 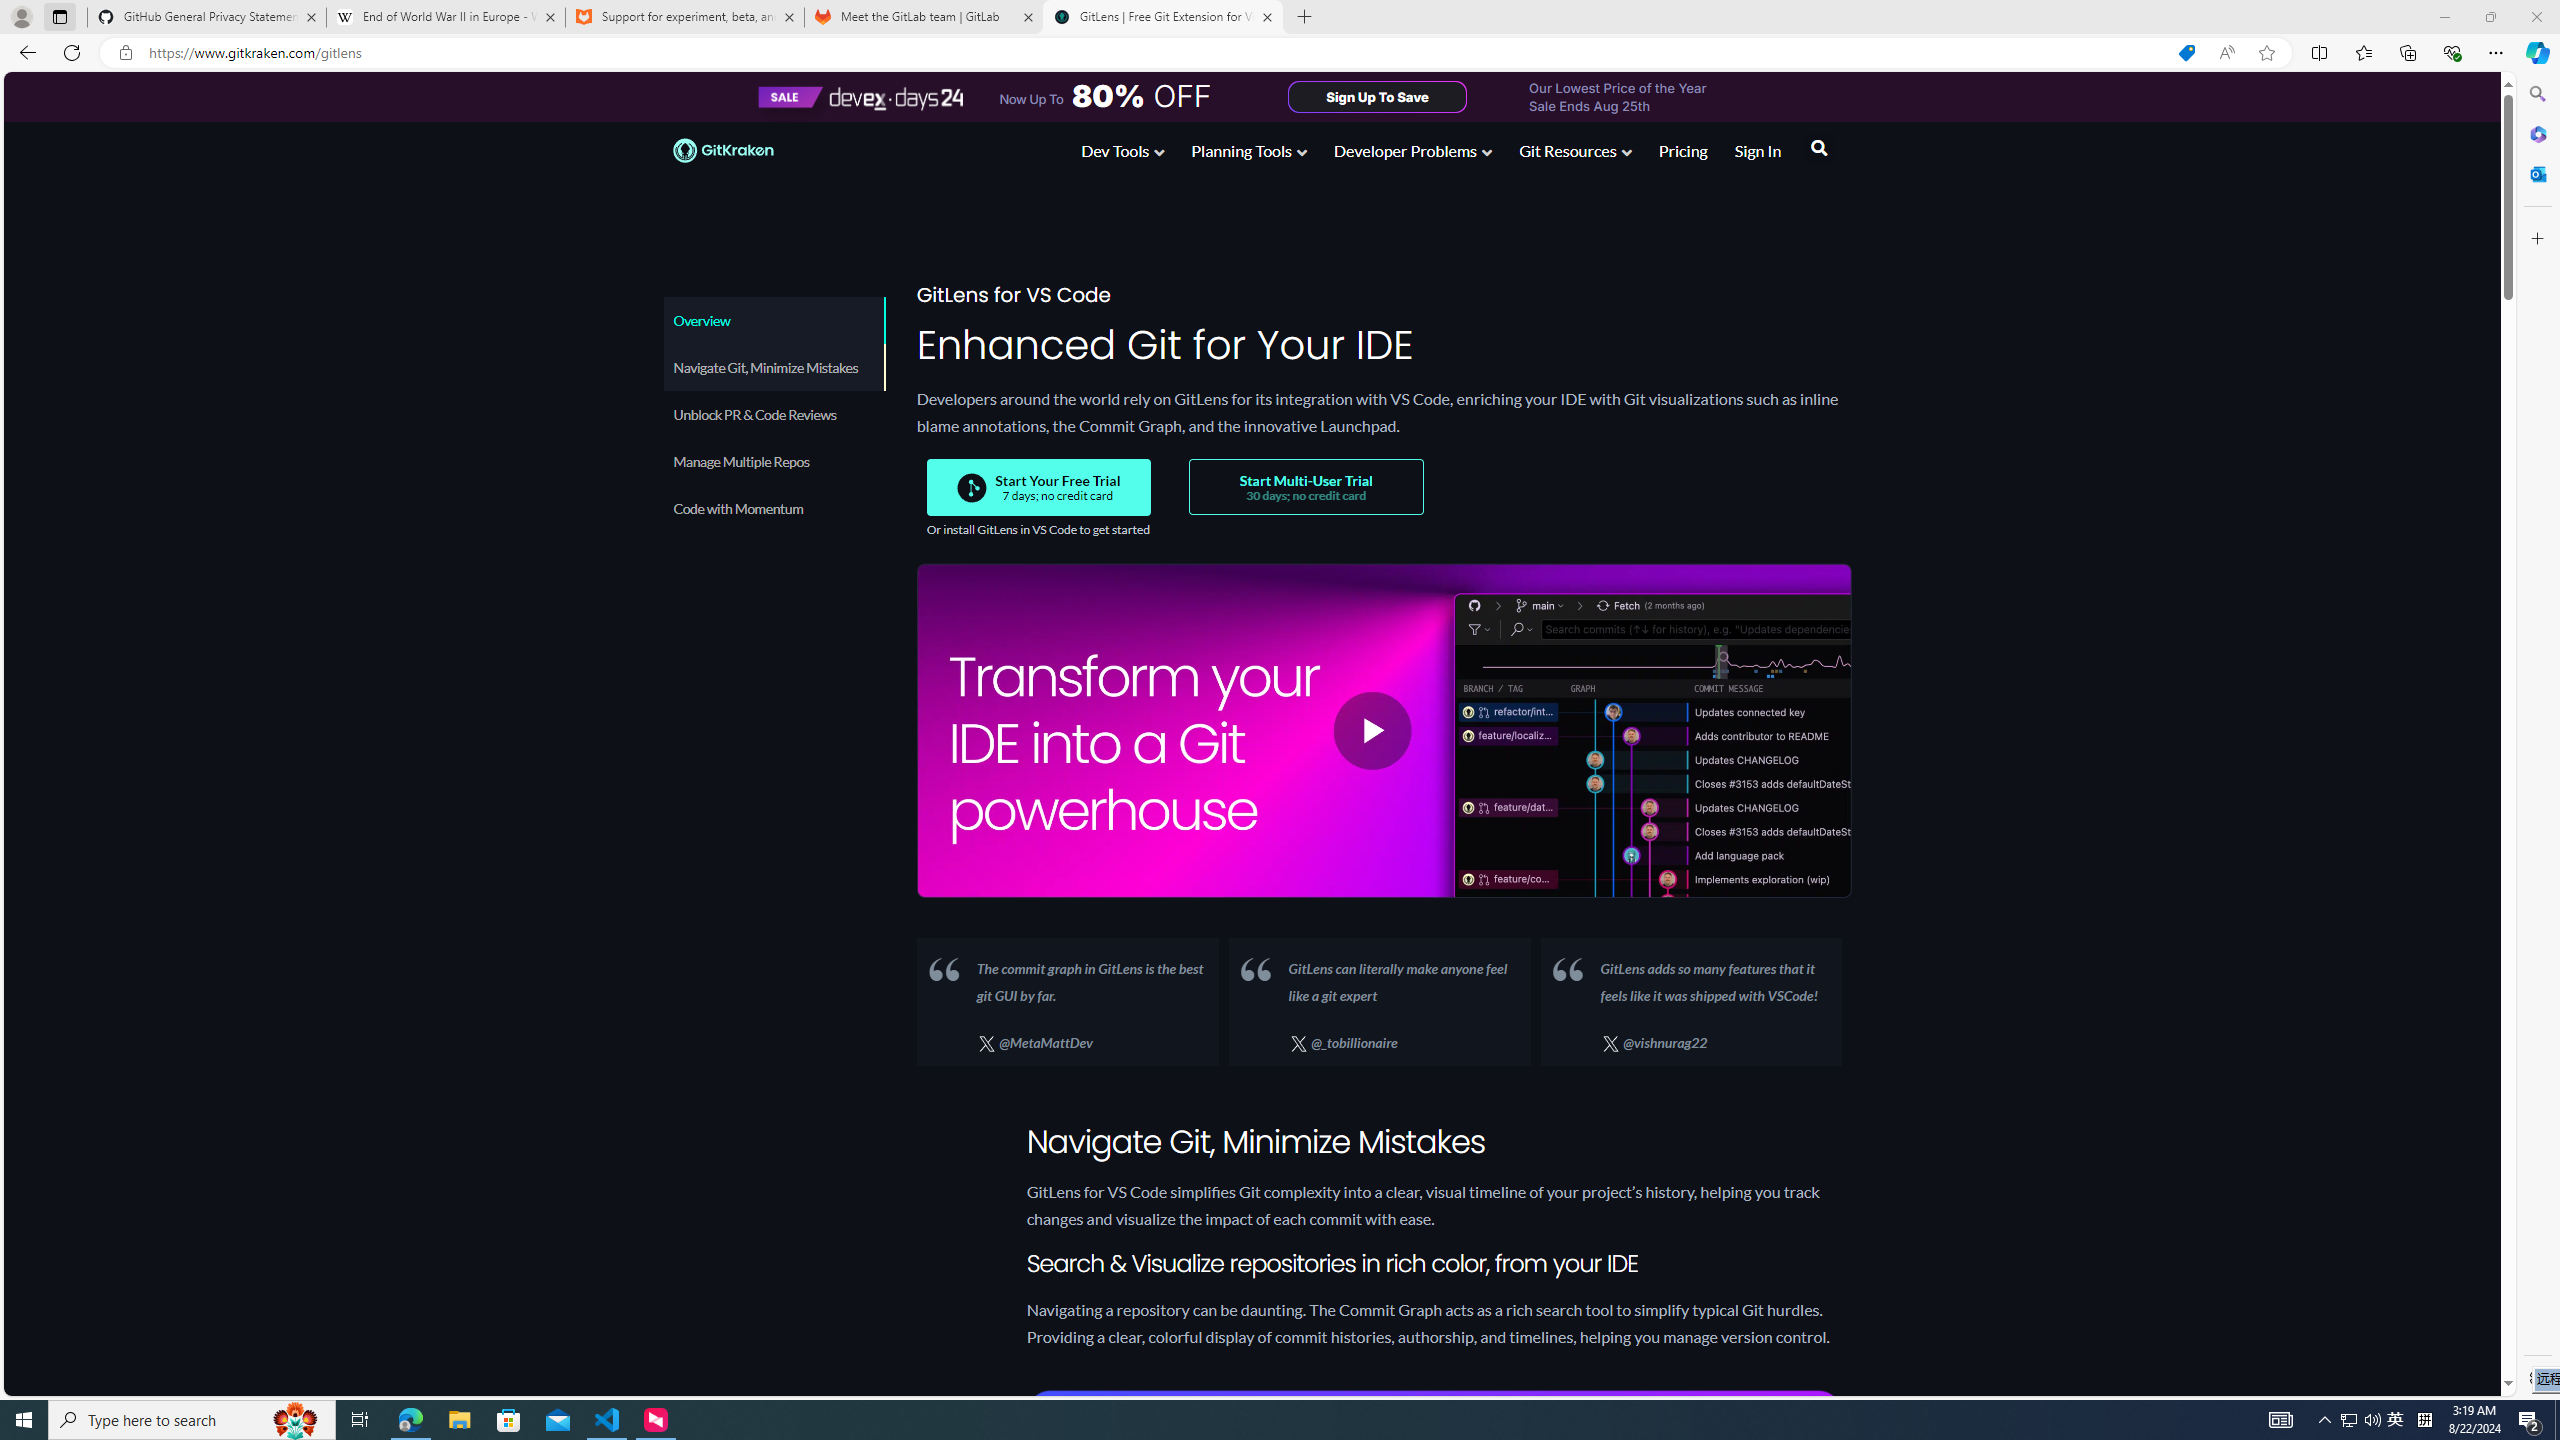 What do you see at coordinates (774, 320) in the screenshot?
I see `Overview` at bounding box center [774, 320].